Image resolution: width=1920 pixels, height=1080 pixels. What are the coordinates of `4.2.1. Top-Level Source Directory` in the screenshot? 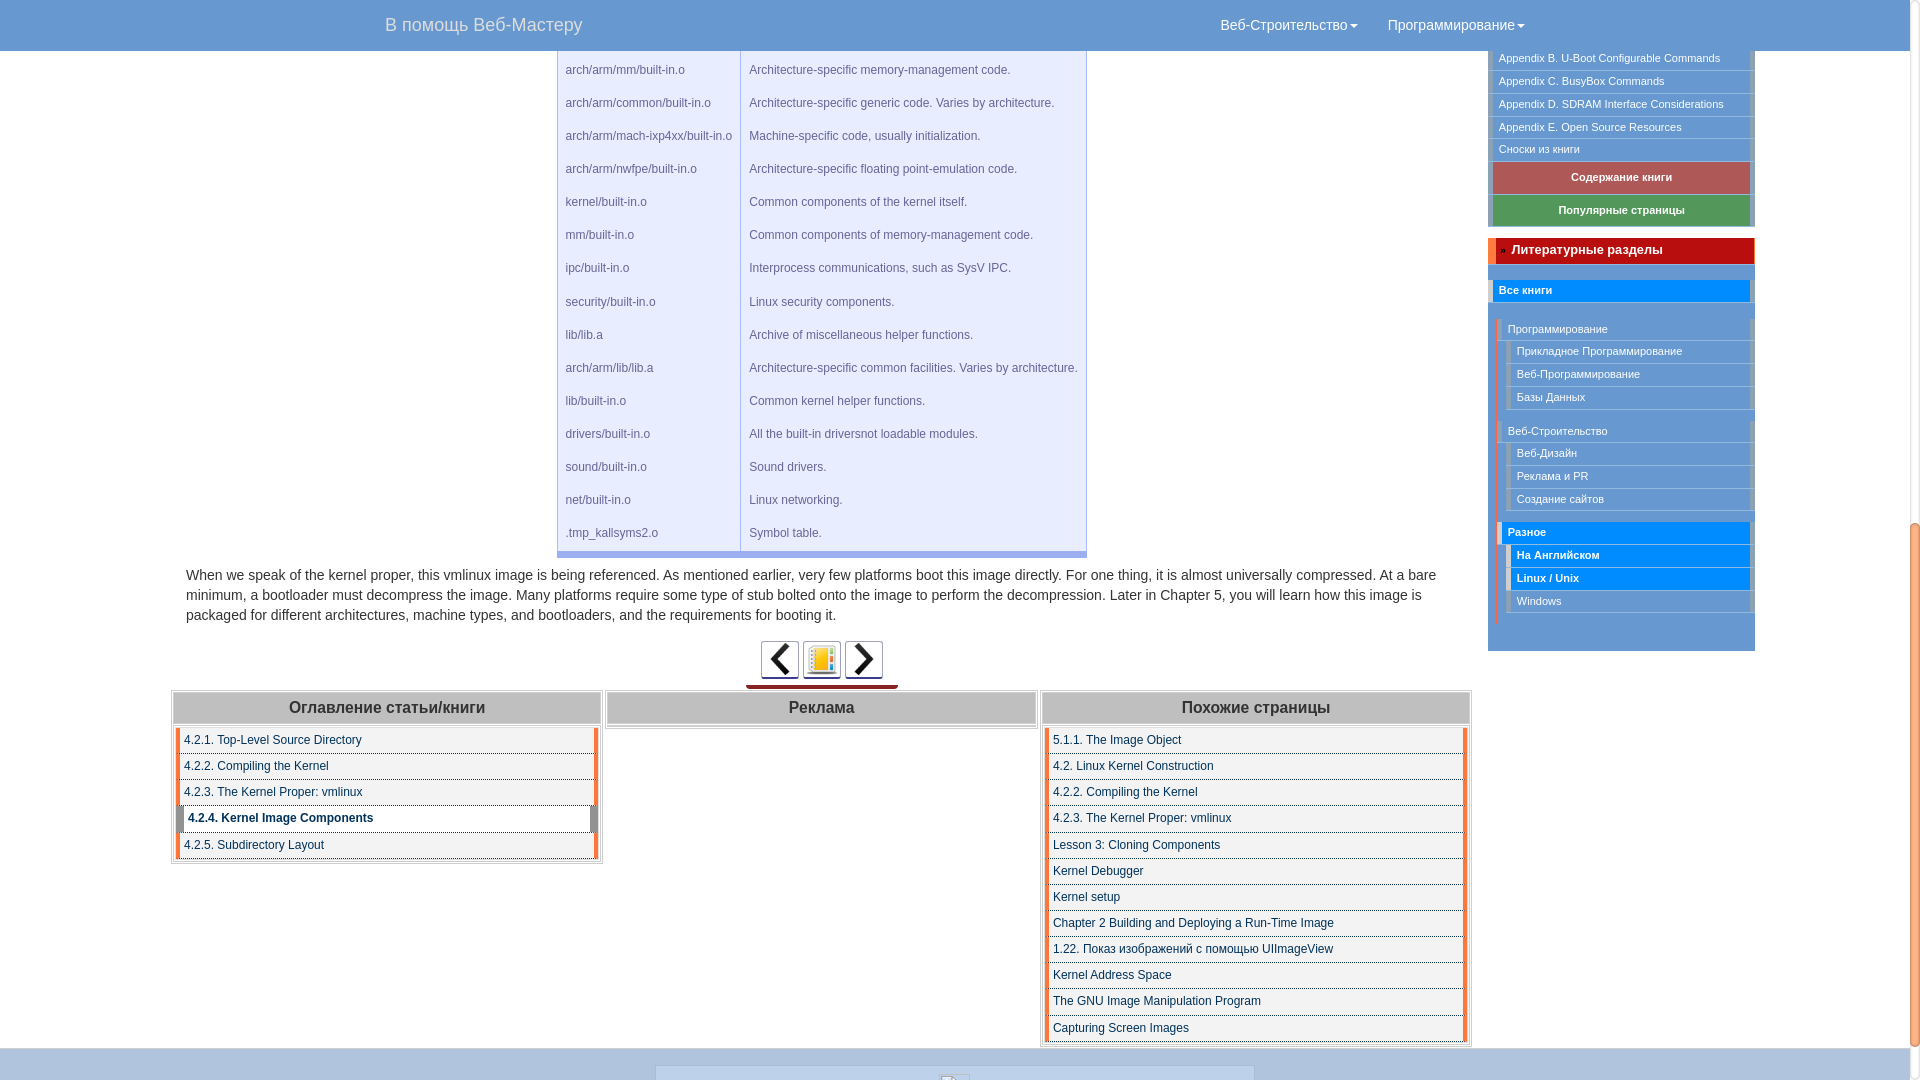 It's located at (386, 740).